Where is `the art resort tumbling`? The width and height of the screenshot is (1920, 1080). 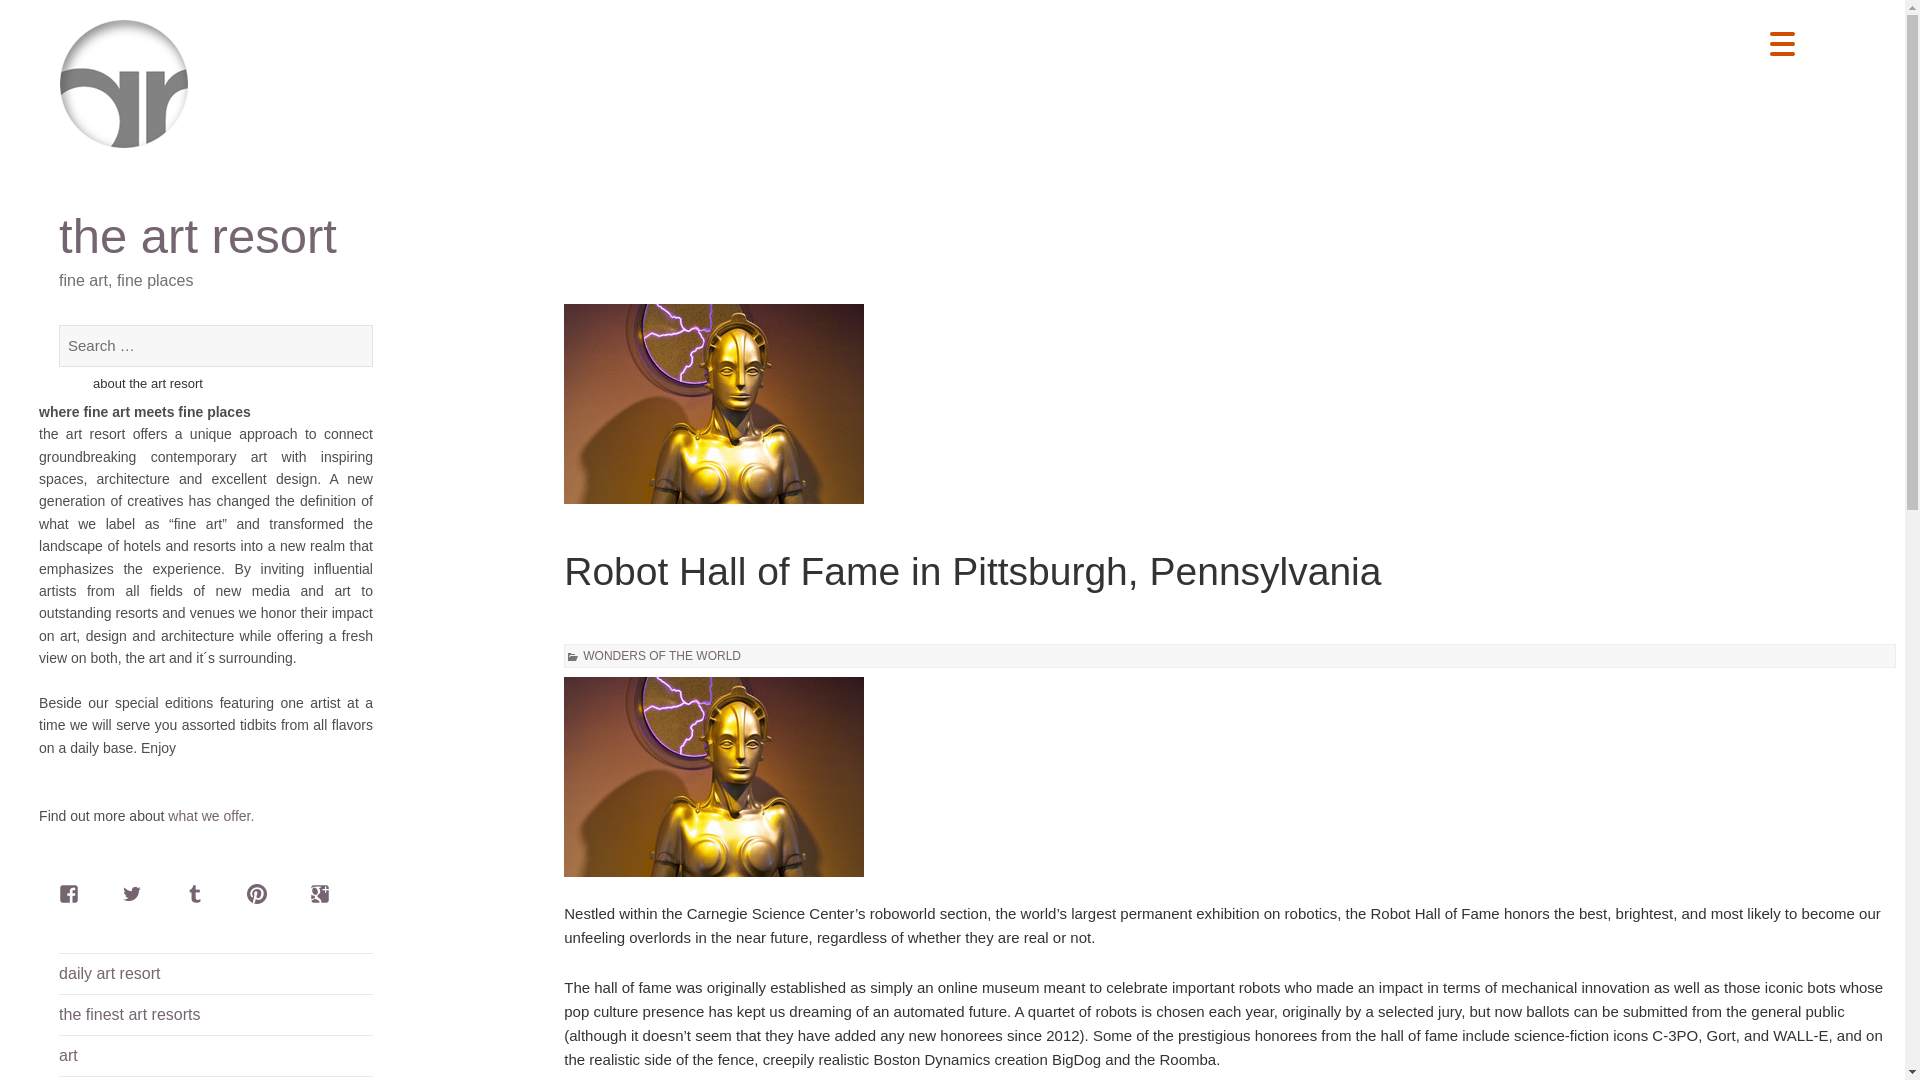
the art resort tumbling is located at coordinates (203, 903).